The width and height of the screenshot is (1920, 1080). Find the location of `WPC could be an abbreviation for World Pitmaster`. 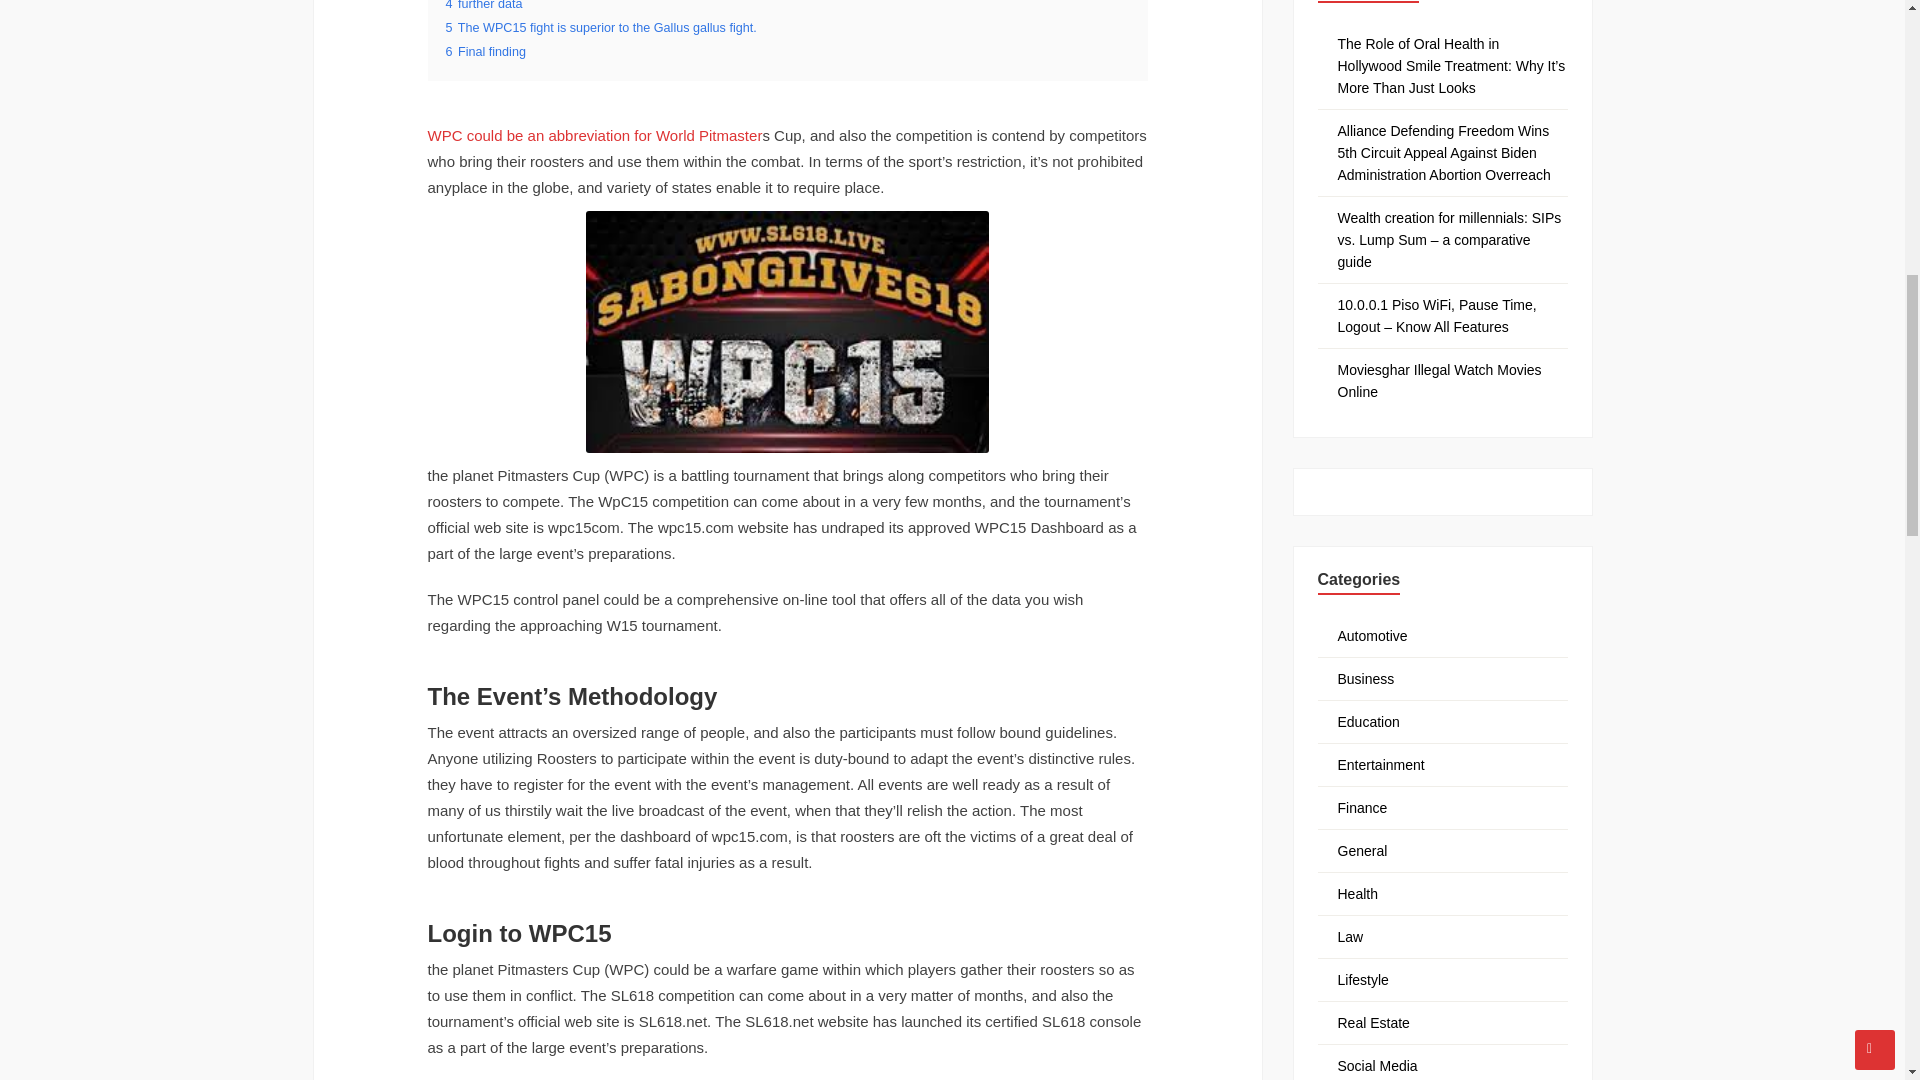

WPC could be an abbreviation for World Pitmaster is located at coordinates (595, 135).